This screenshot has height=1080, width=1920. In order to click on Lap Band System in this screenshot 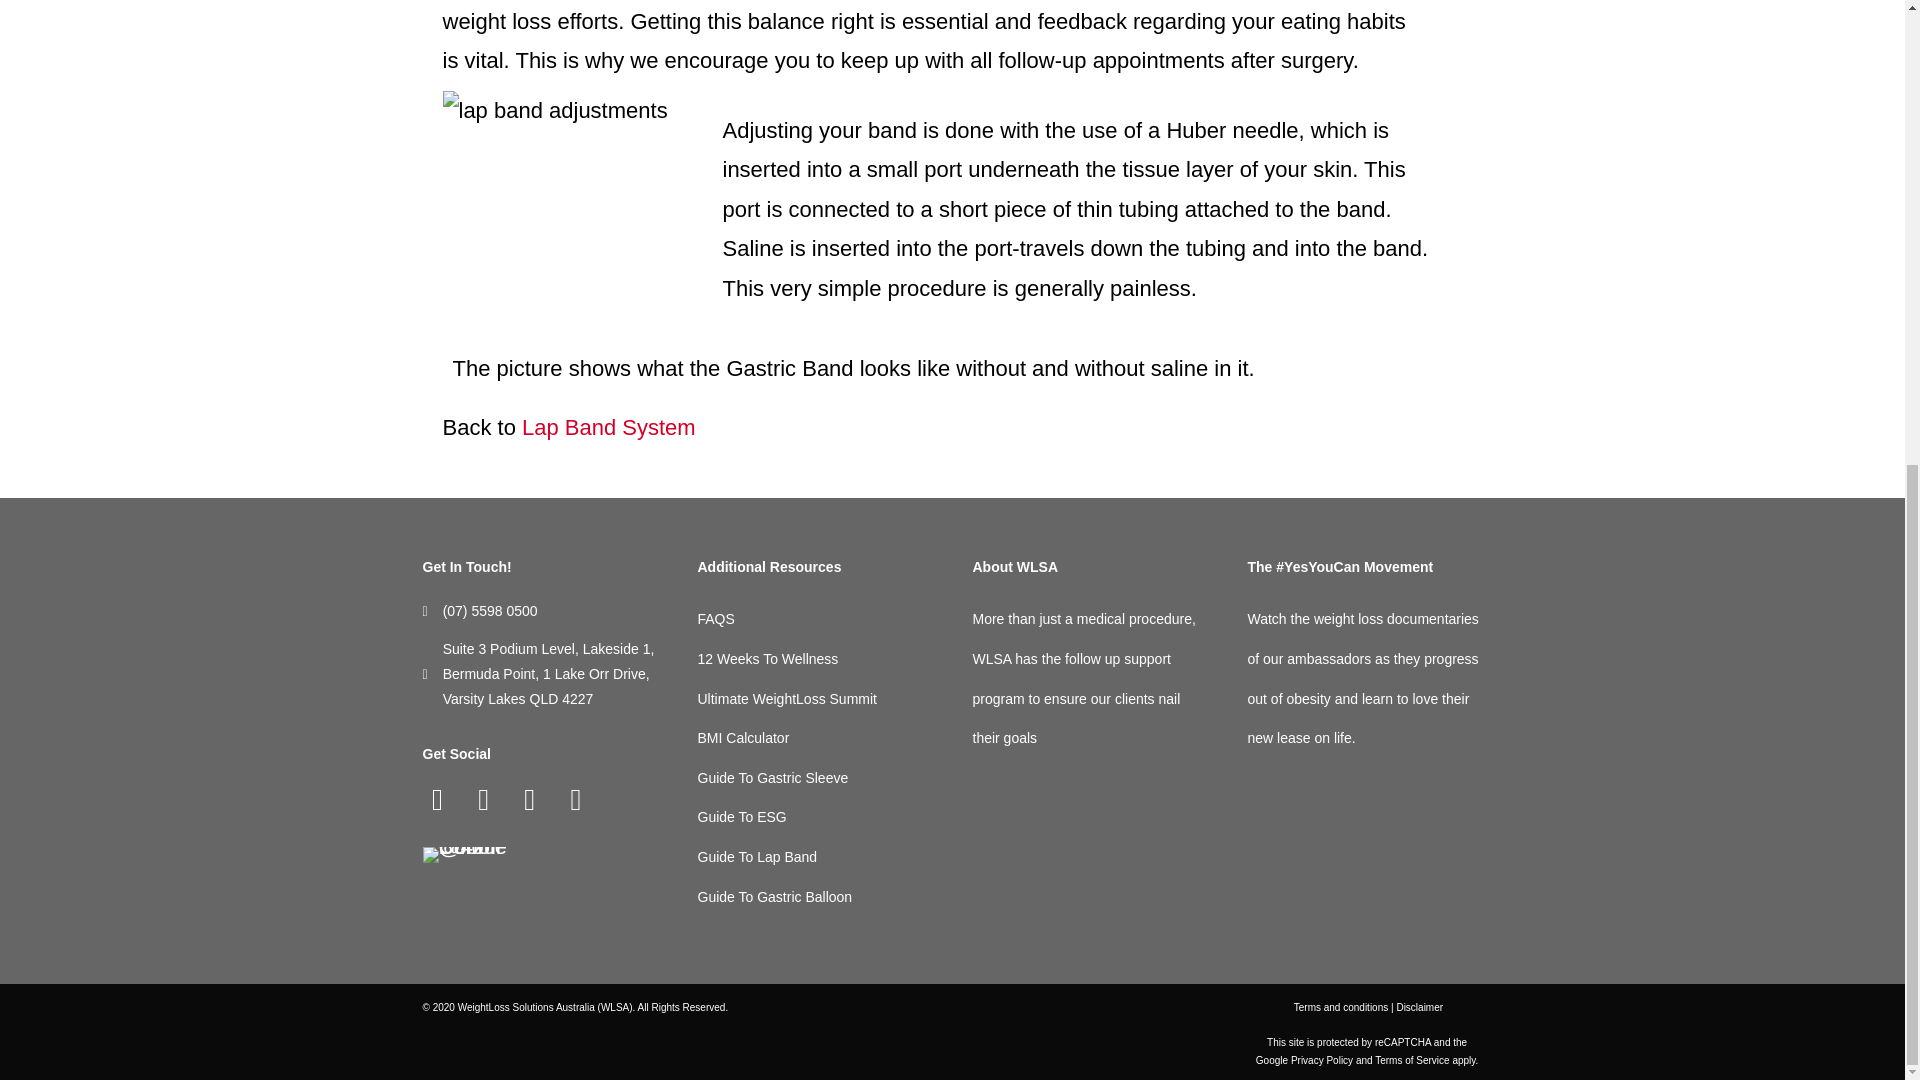, I will do `click(608, 426)`.